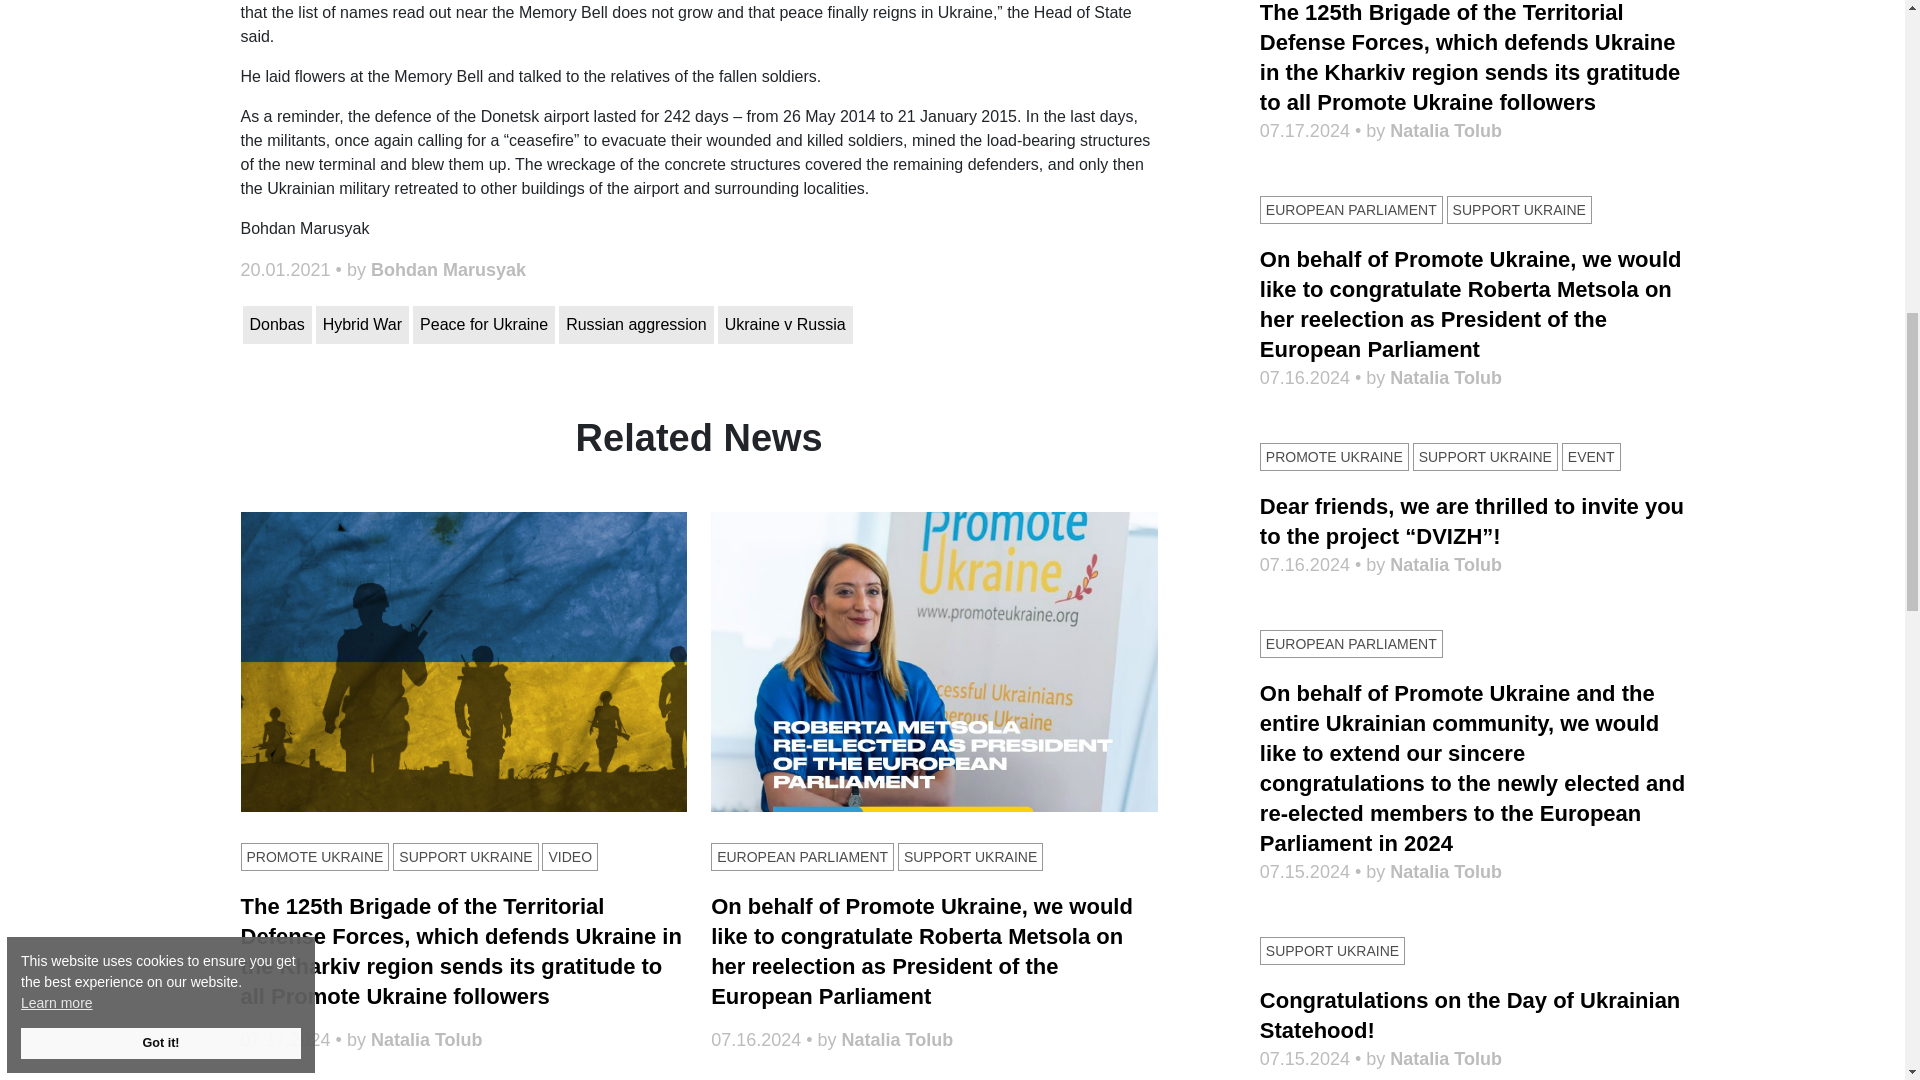  What do you see at coordinates (314, 856) in the screenshot?
I see `PROMOTE UKRAINE` at bounding box center [314, 856].